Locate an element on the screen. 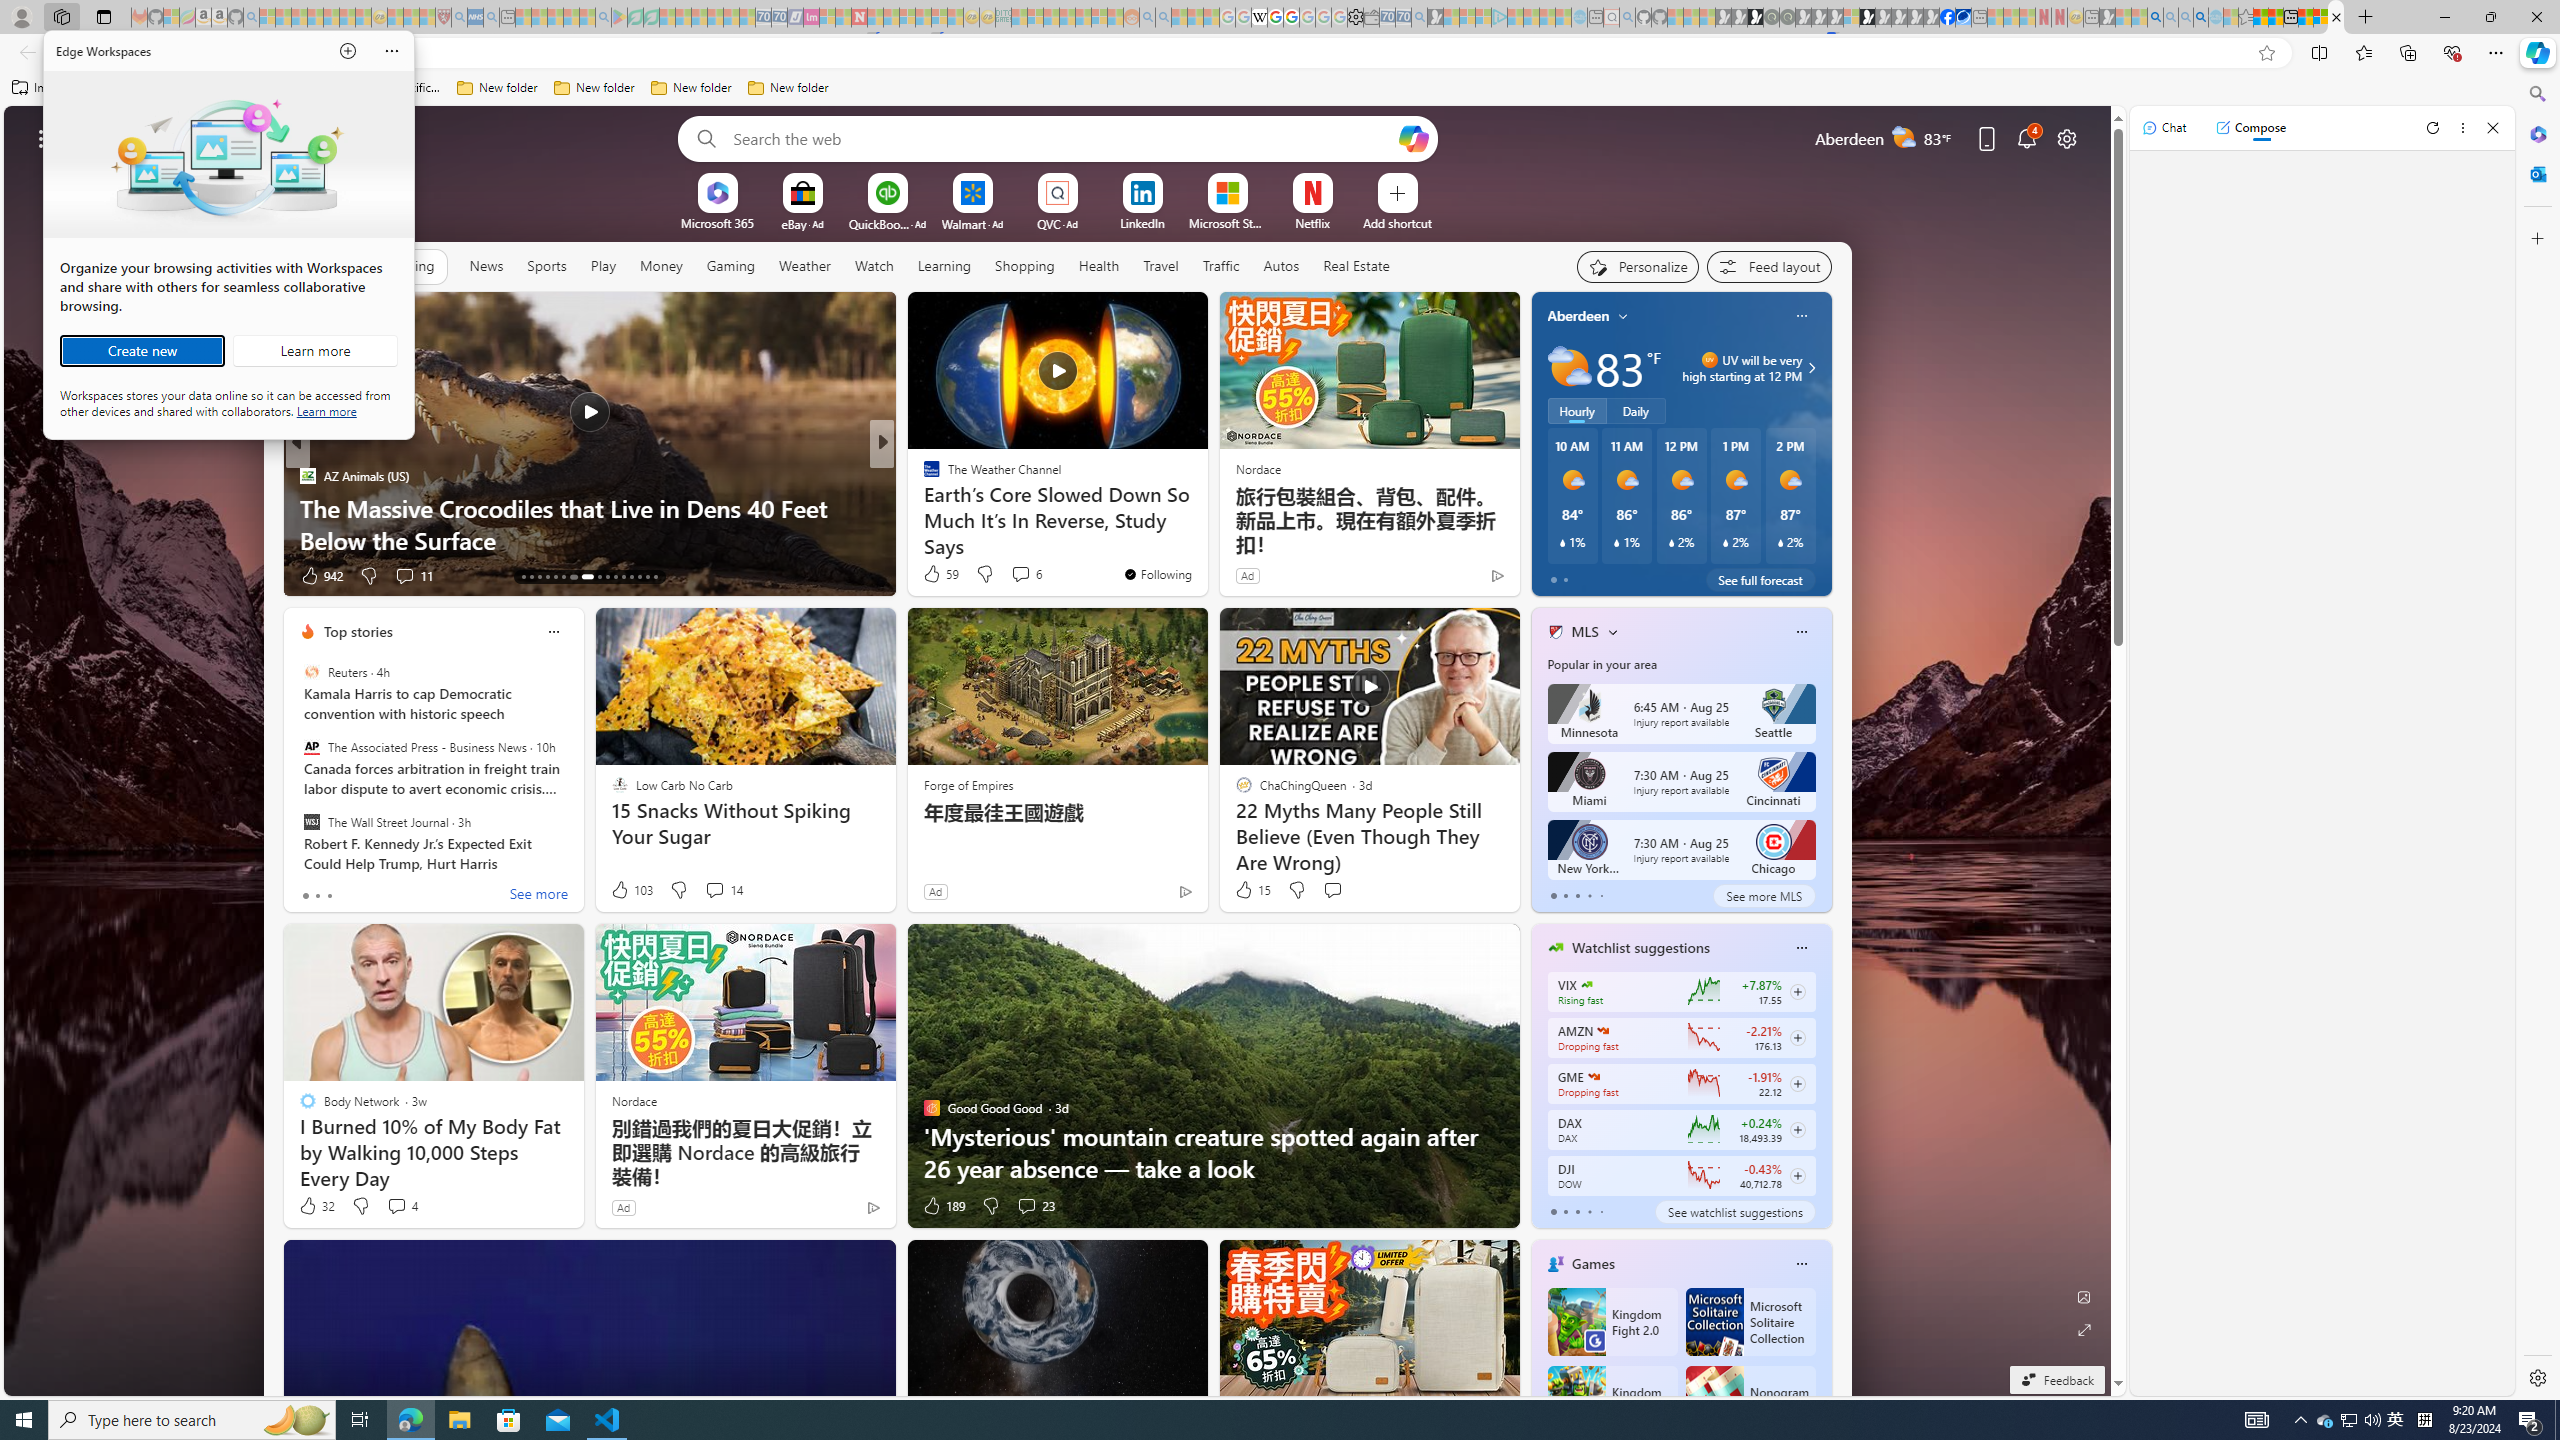 The image size is (2560, 1440). 20 Animals with Astonishing and Unique Features is located at coordinates (1204, 540).